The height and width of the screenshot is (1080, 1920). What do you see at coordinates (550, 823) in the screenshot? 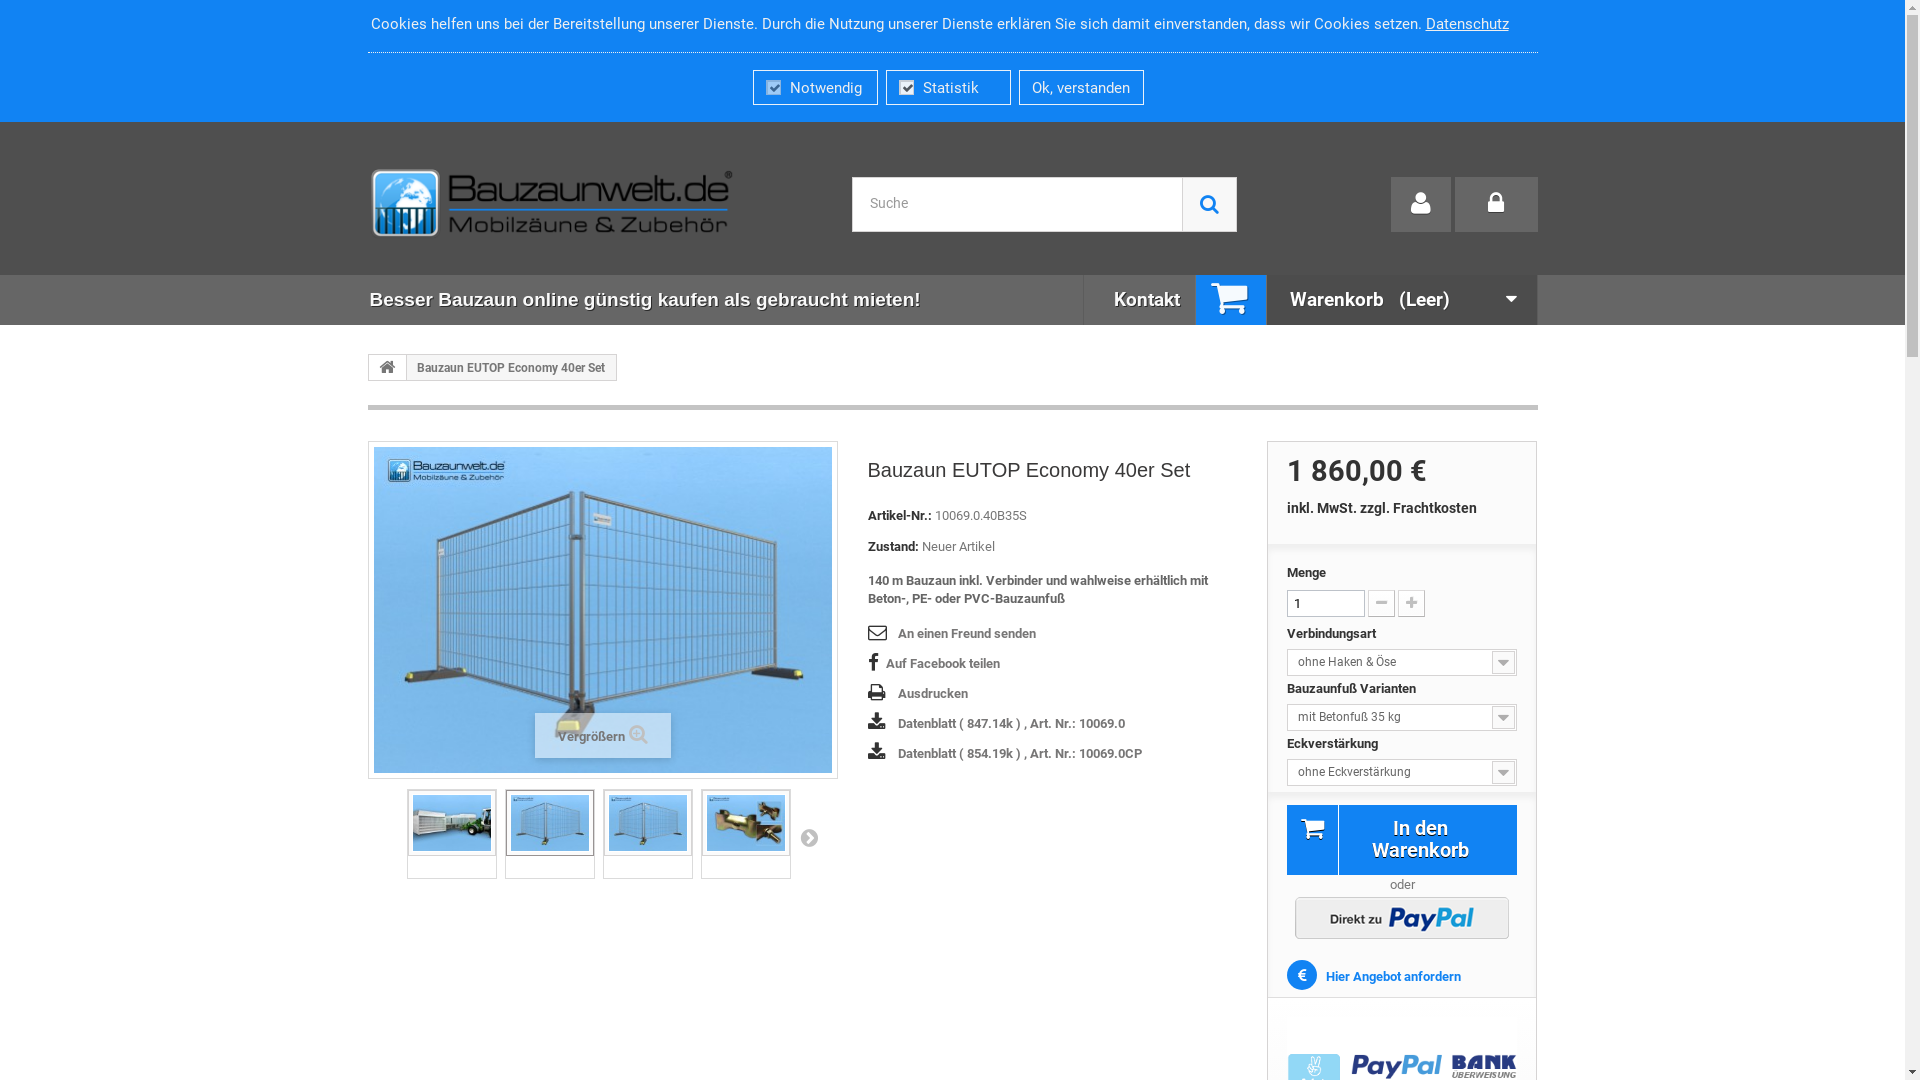
I see `Bauzaun EUTOP Economy 40er Set` at bounding box center [550, 823].